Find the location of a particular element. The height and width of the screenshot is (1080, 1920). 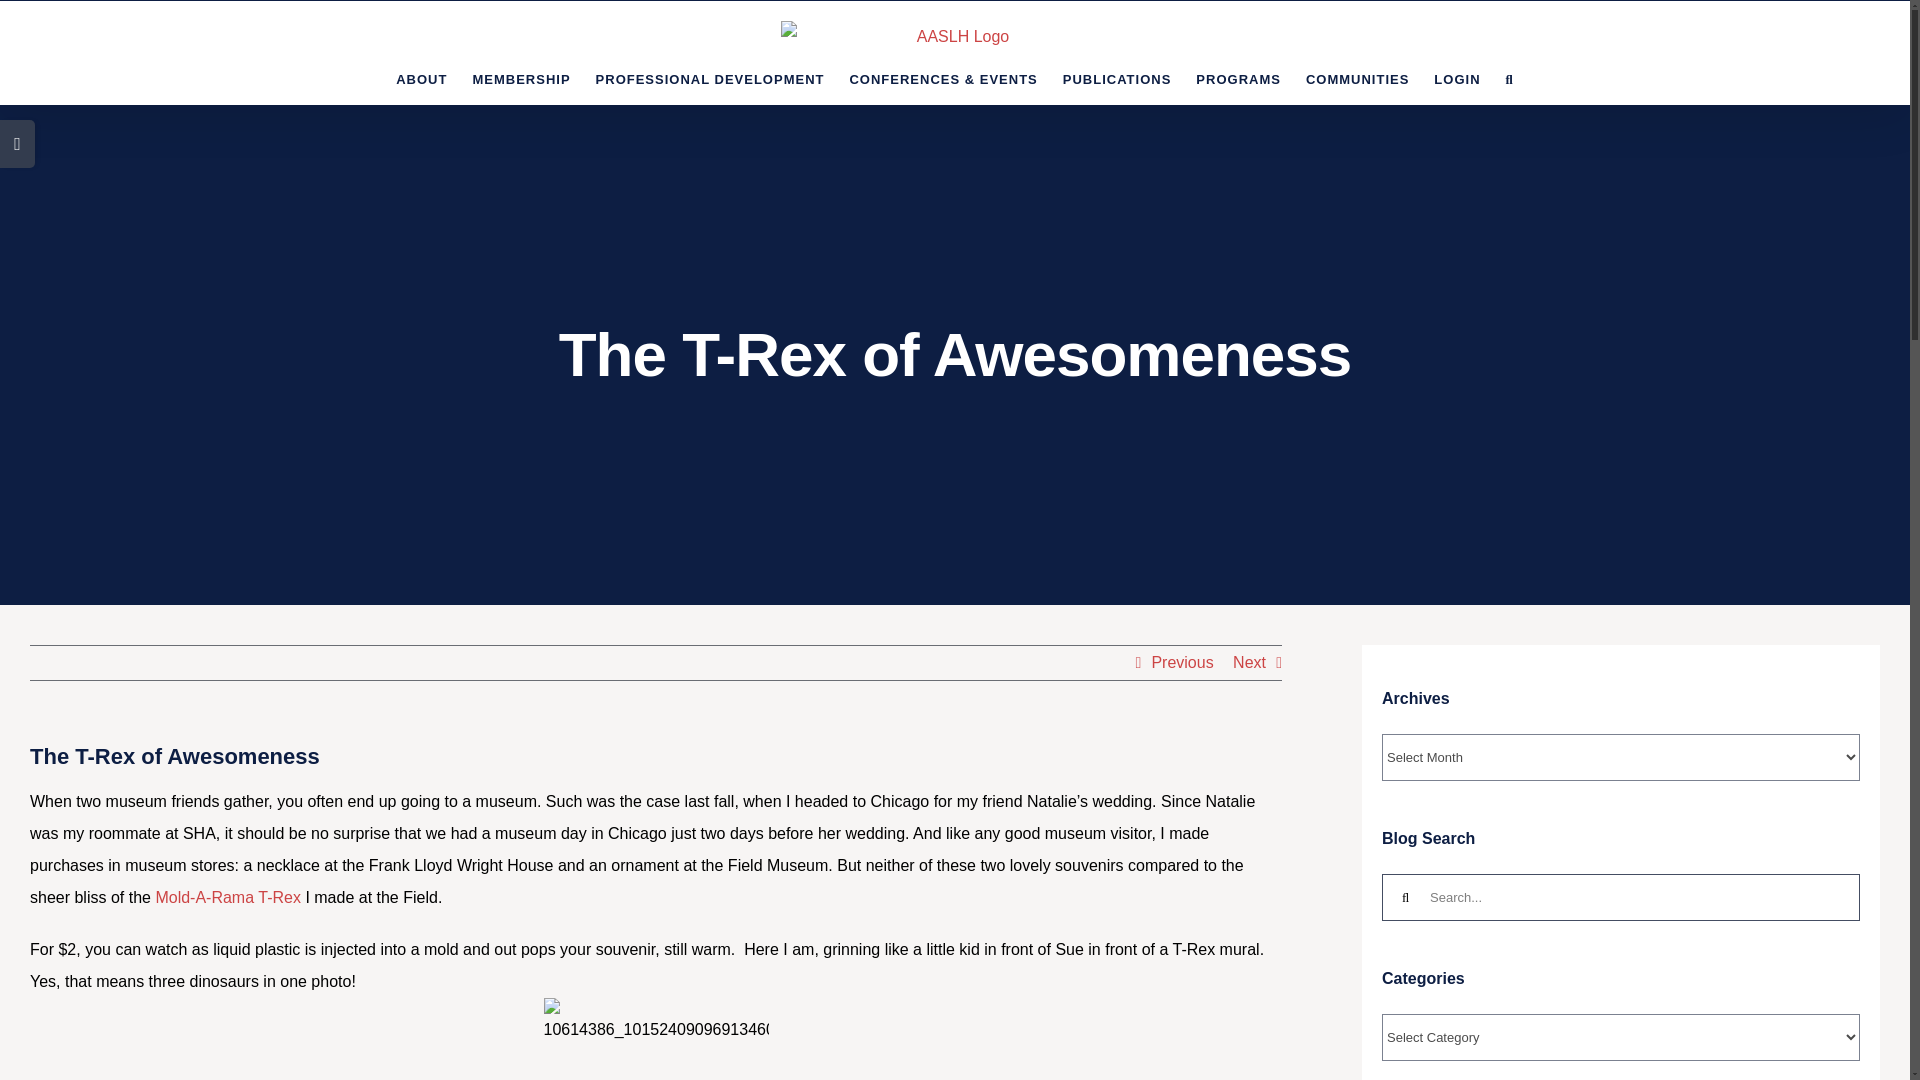

PUBLICATIONS is located at coordinates (1117, 78).